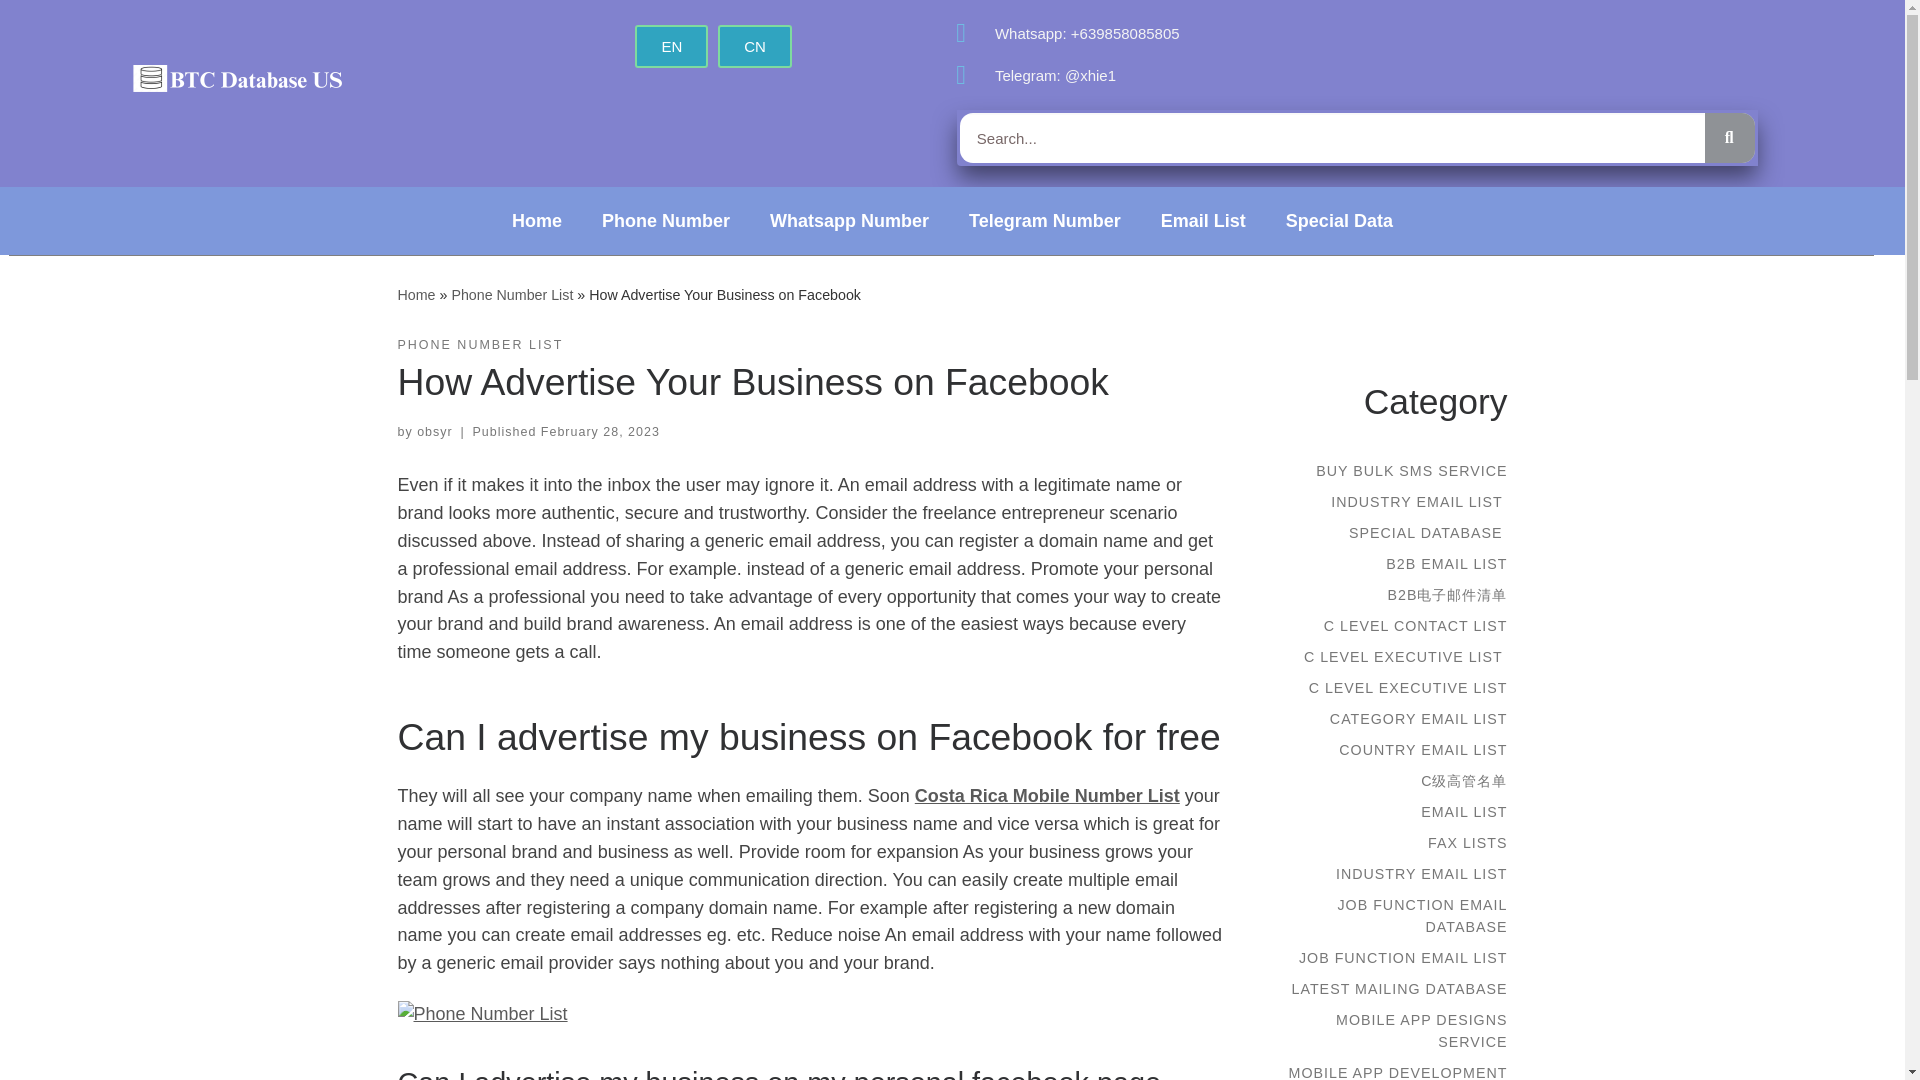  Describe the element at coordinates (480, 345) in the screenshot. I see `View all posts in Phone Number List` at that location.